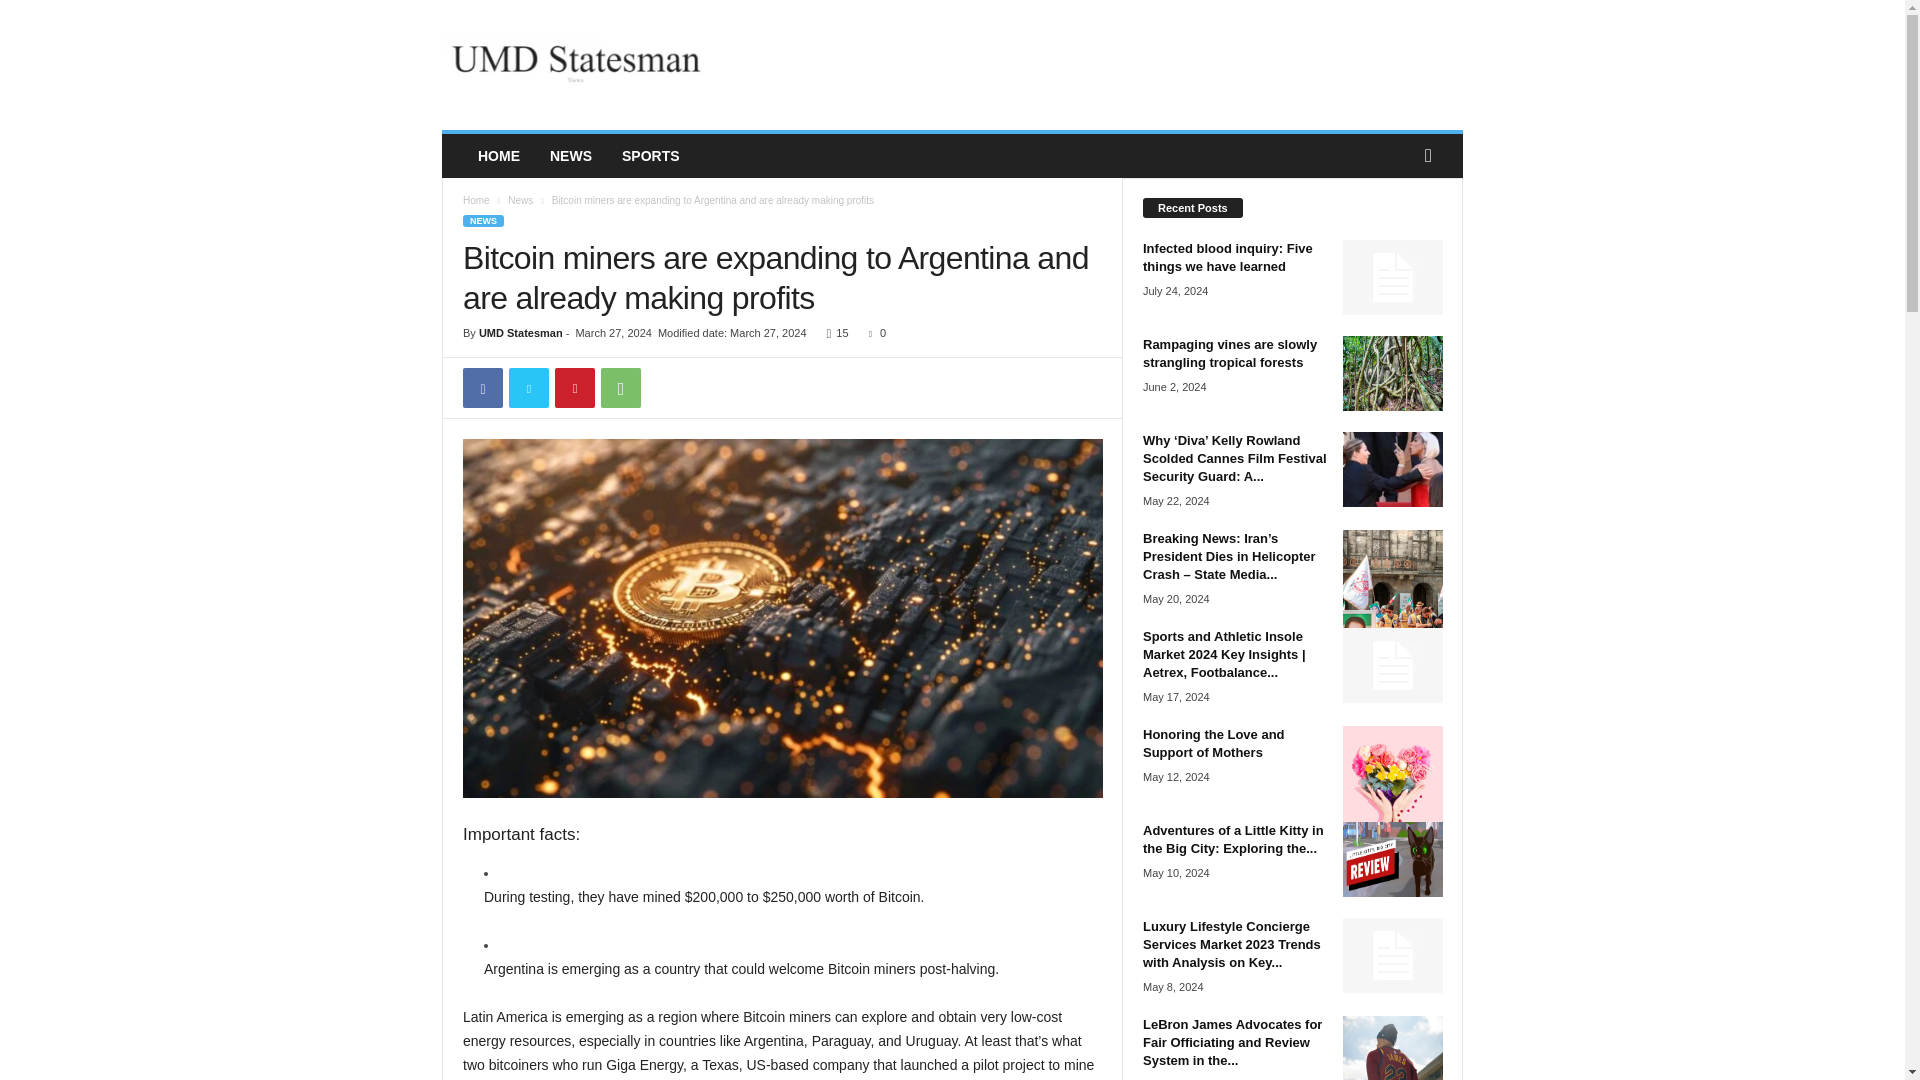 The image size is (1920, 1080). I want to click on 0, so click(872, 333).